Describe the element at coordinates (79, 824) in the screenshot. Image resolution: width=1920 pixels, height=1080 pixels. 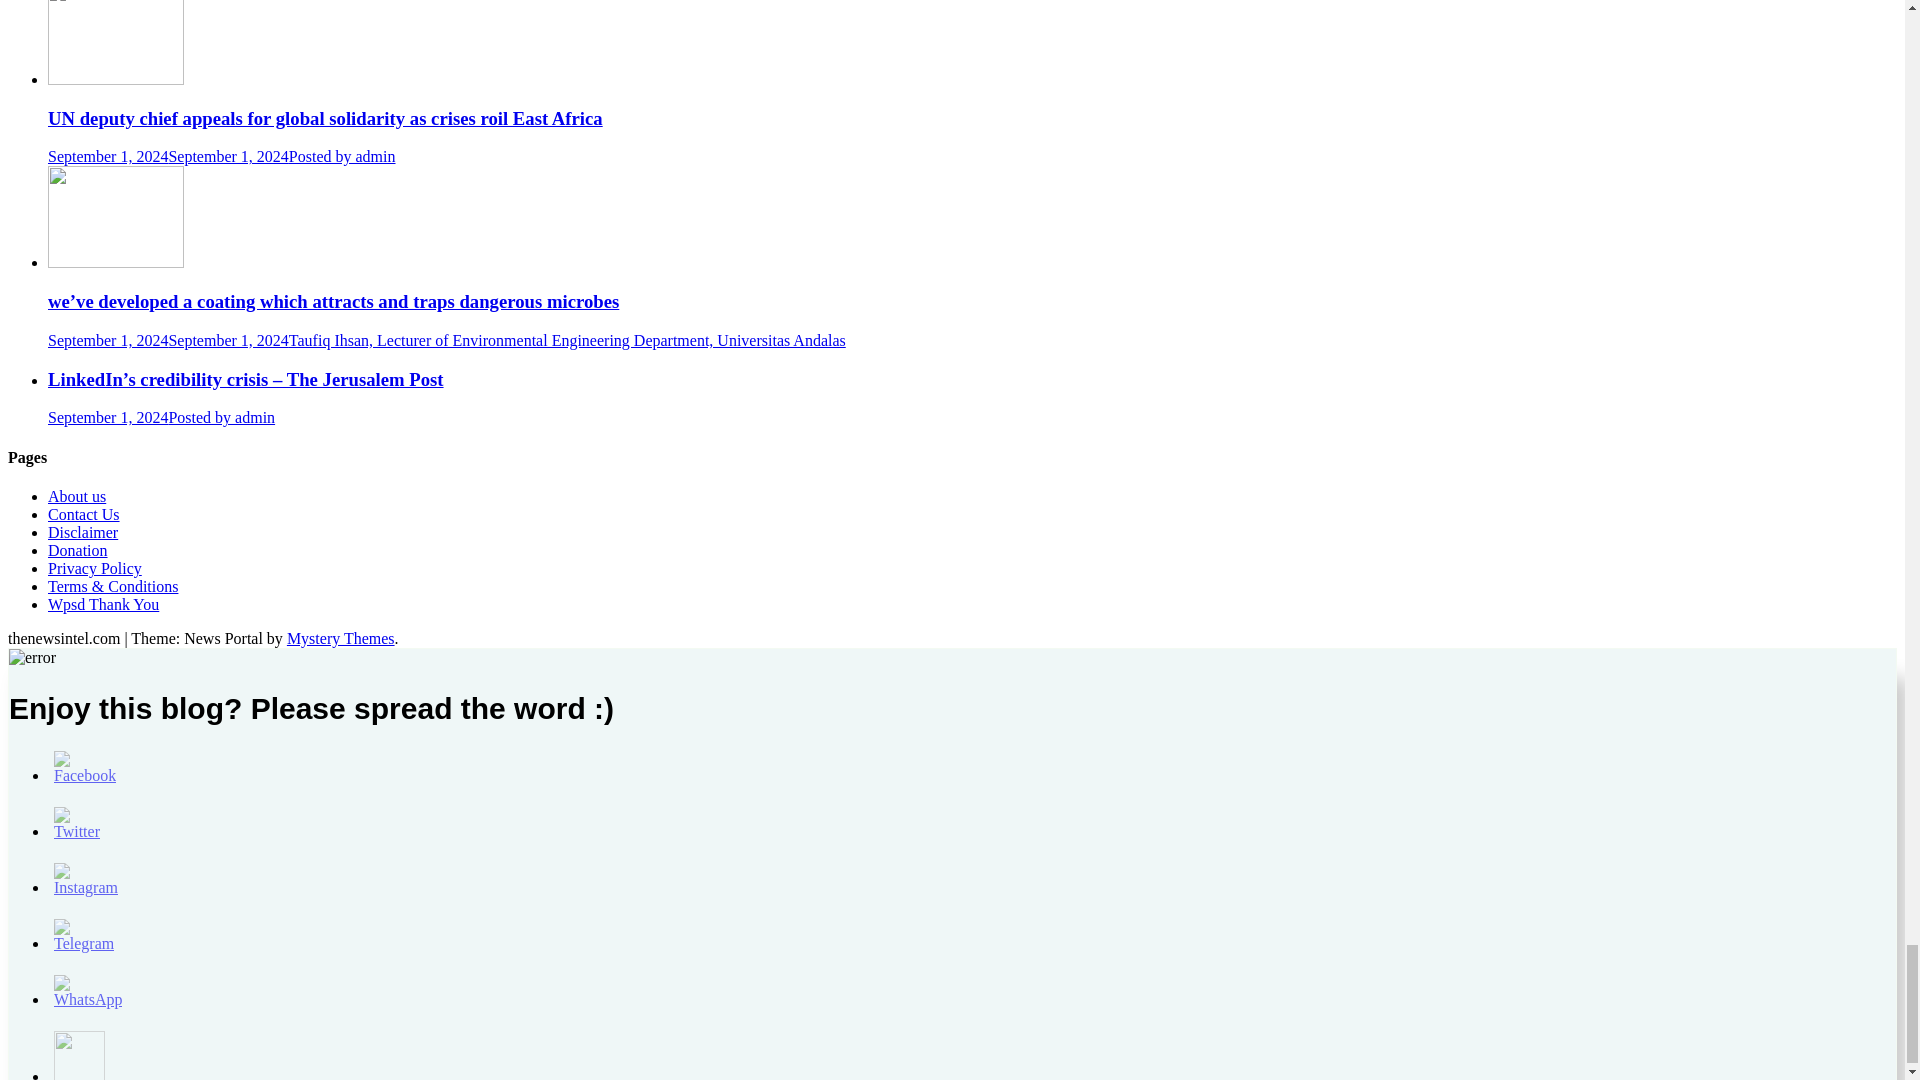
I see `Twitter` at that location.